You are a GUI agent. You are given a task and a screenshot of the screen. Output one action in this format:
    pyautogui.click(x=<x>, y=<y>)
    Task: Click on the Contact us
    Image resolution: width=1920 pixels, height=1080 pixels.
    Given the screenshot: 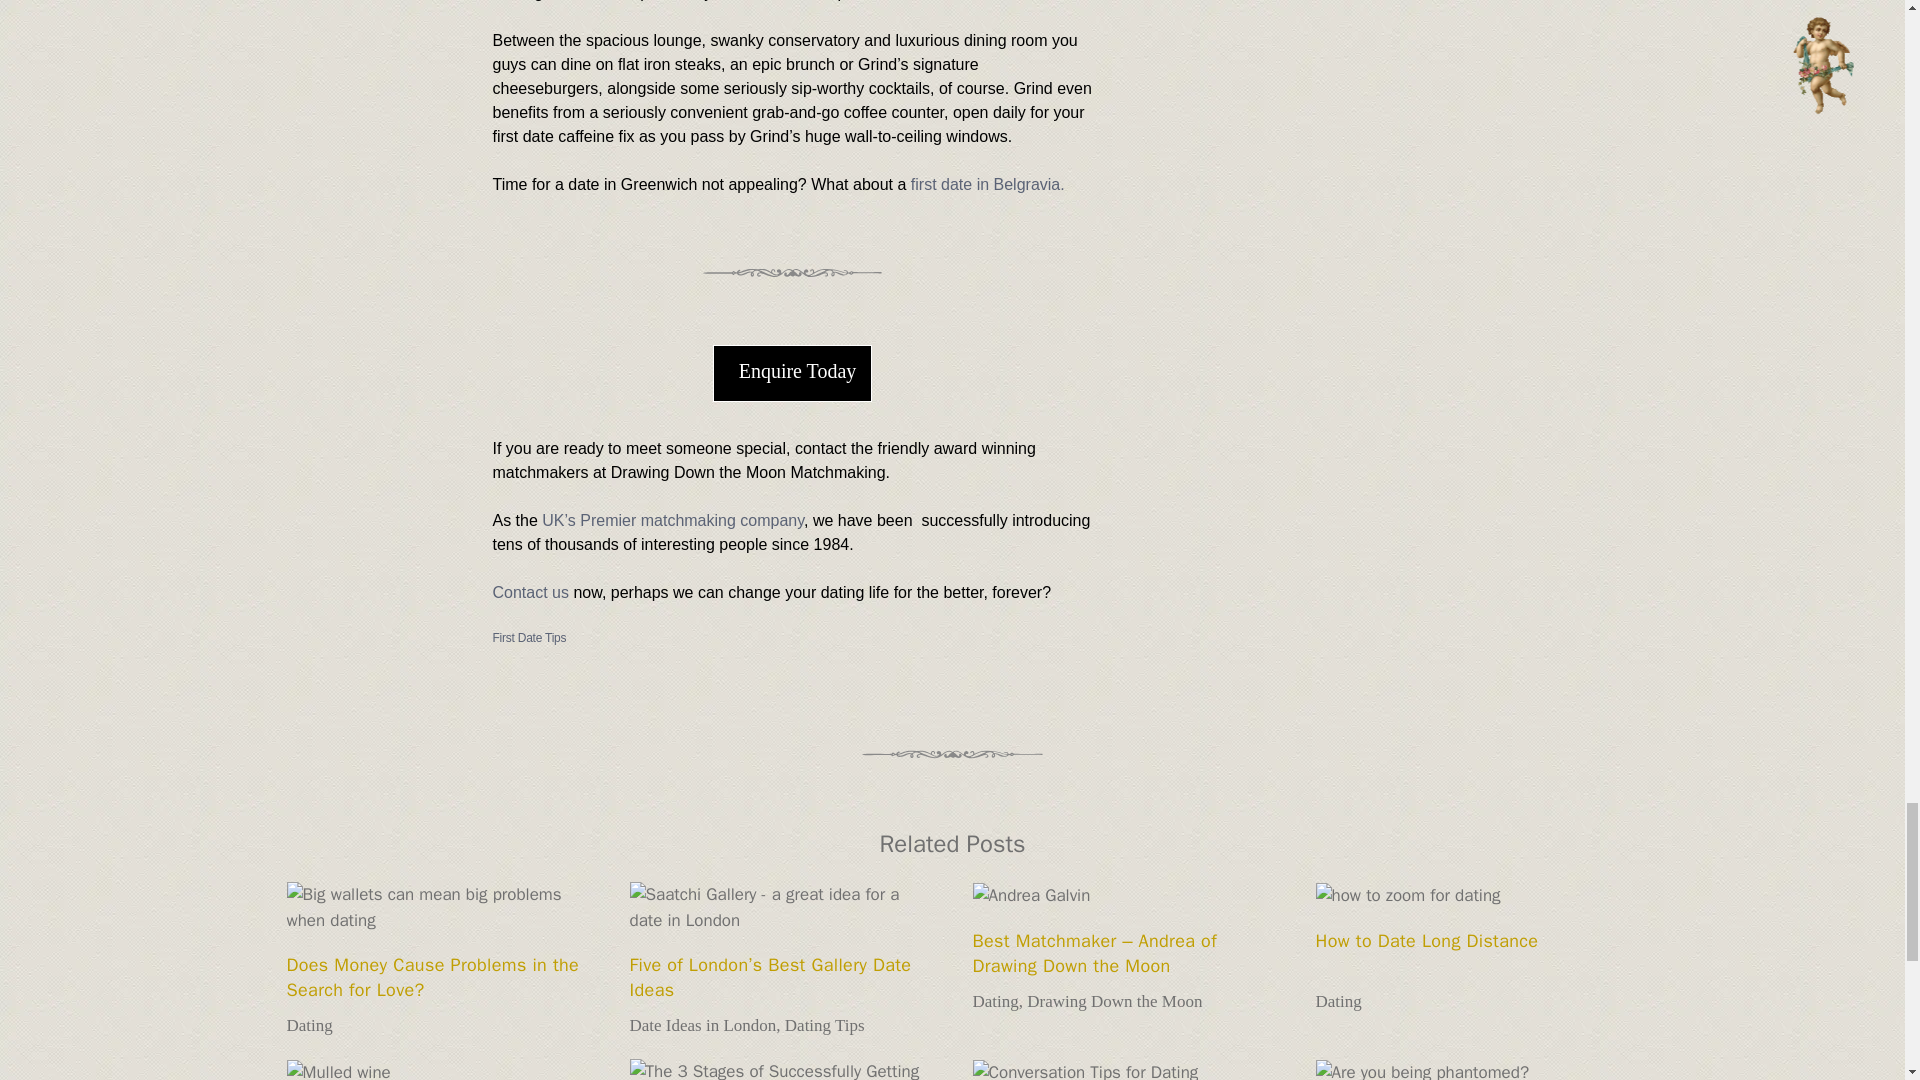 What is the action you would take?
    pyautogui.click(x=530, y=592)
    